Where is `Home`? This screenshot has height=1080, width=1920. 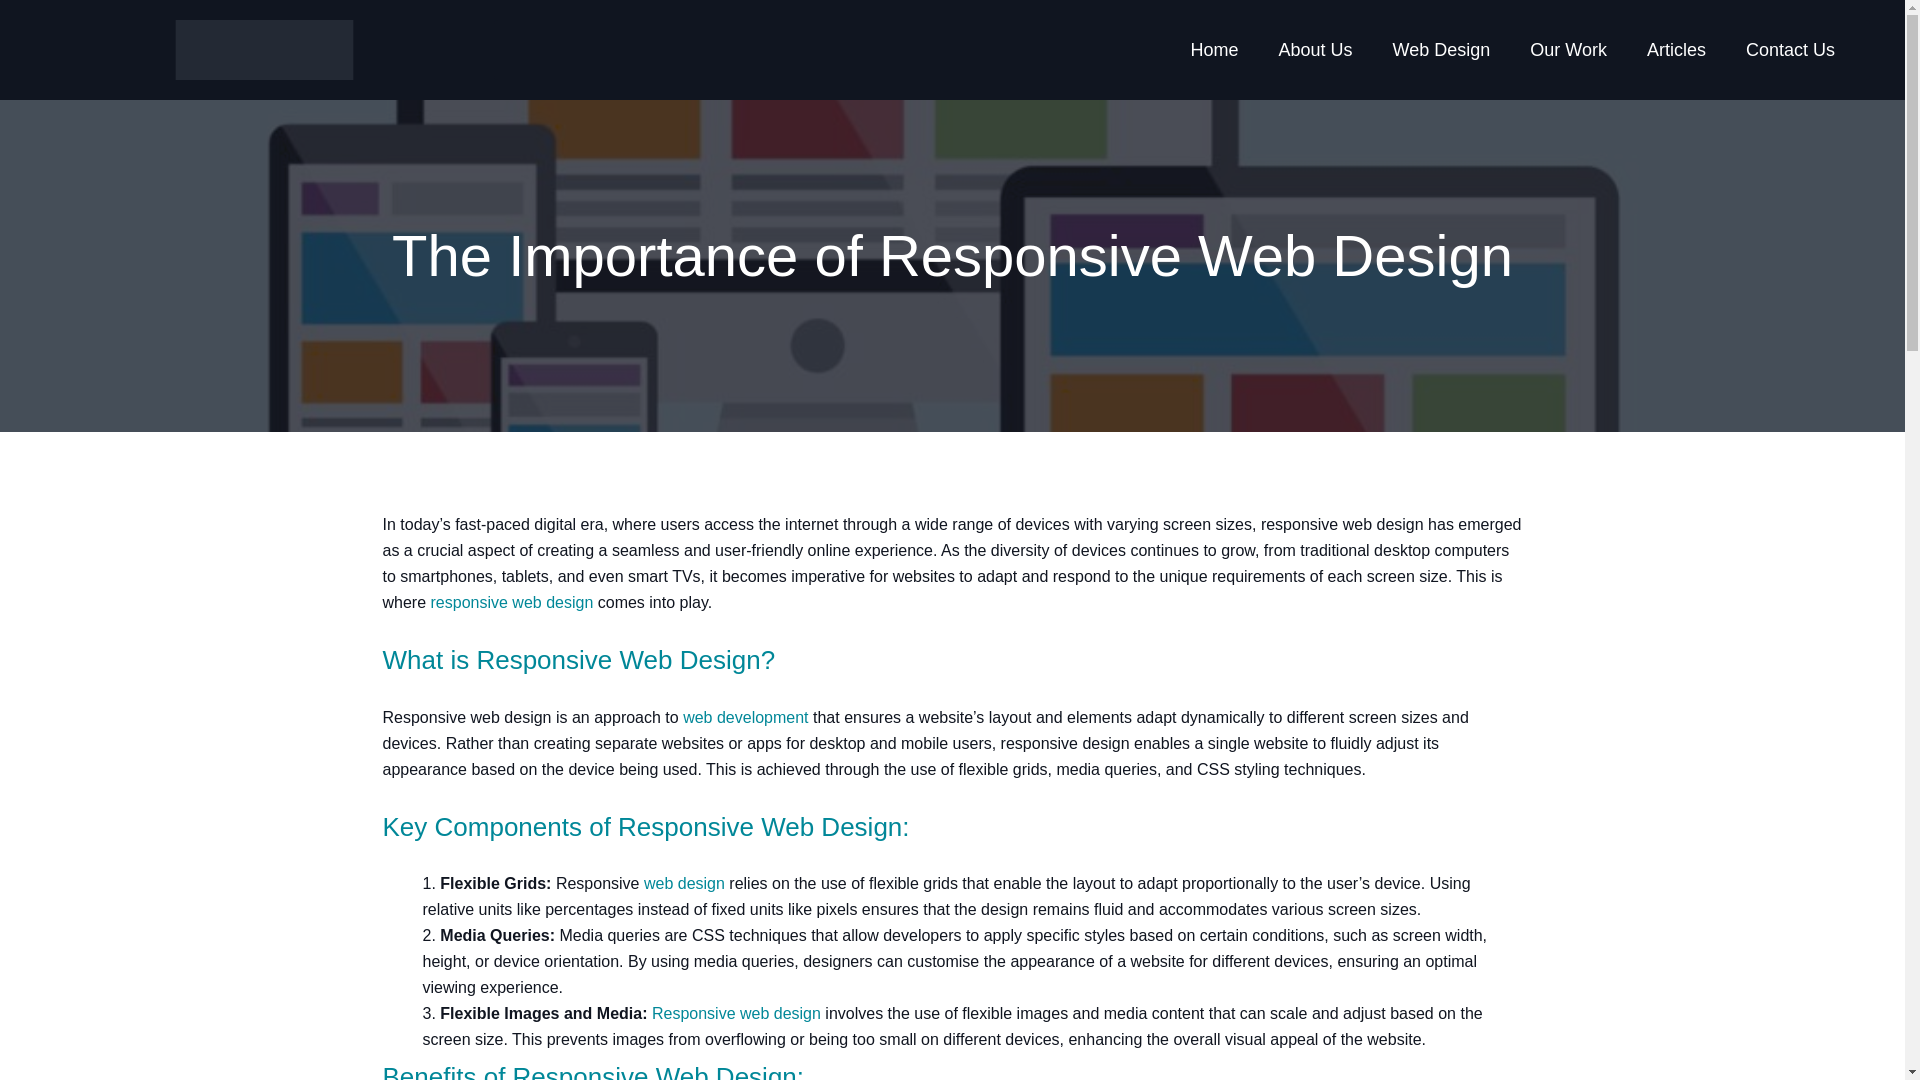 Home is located at coordinates (1213, 50).